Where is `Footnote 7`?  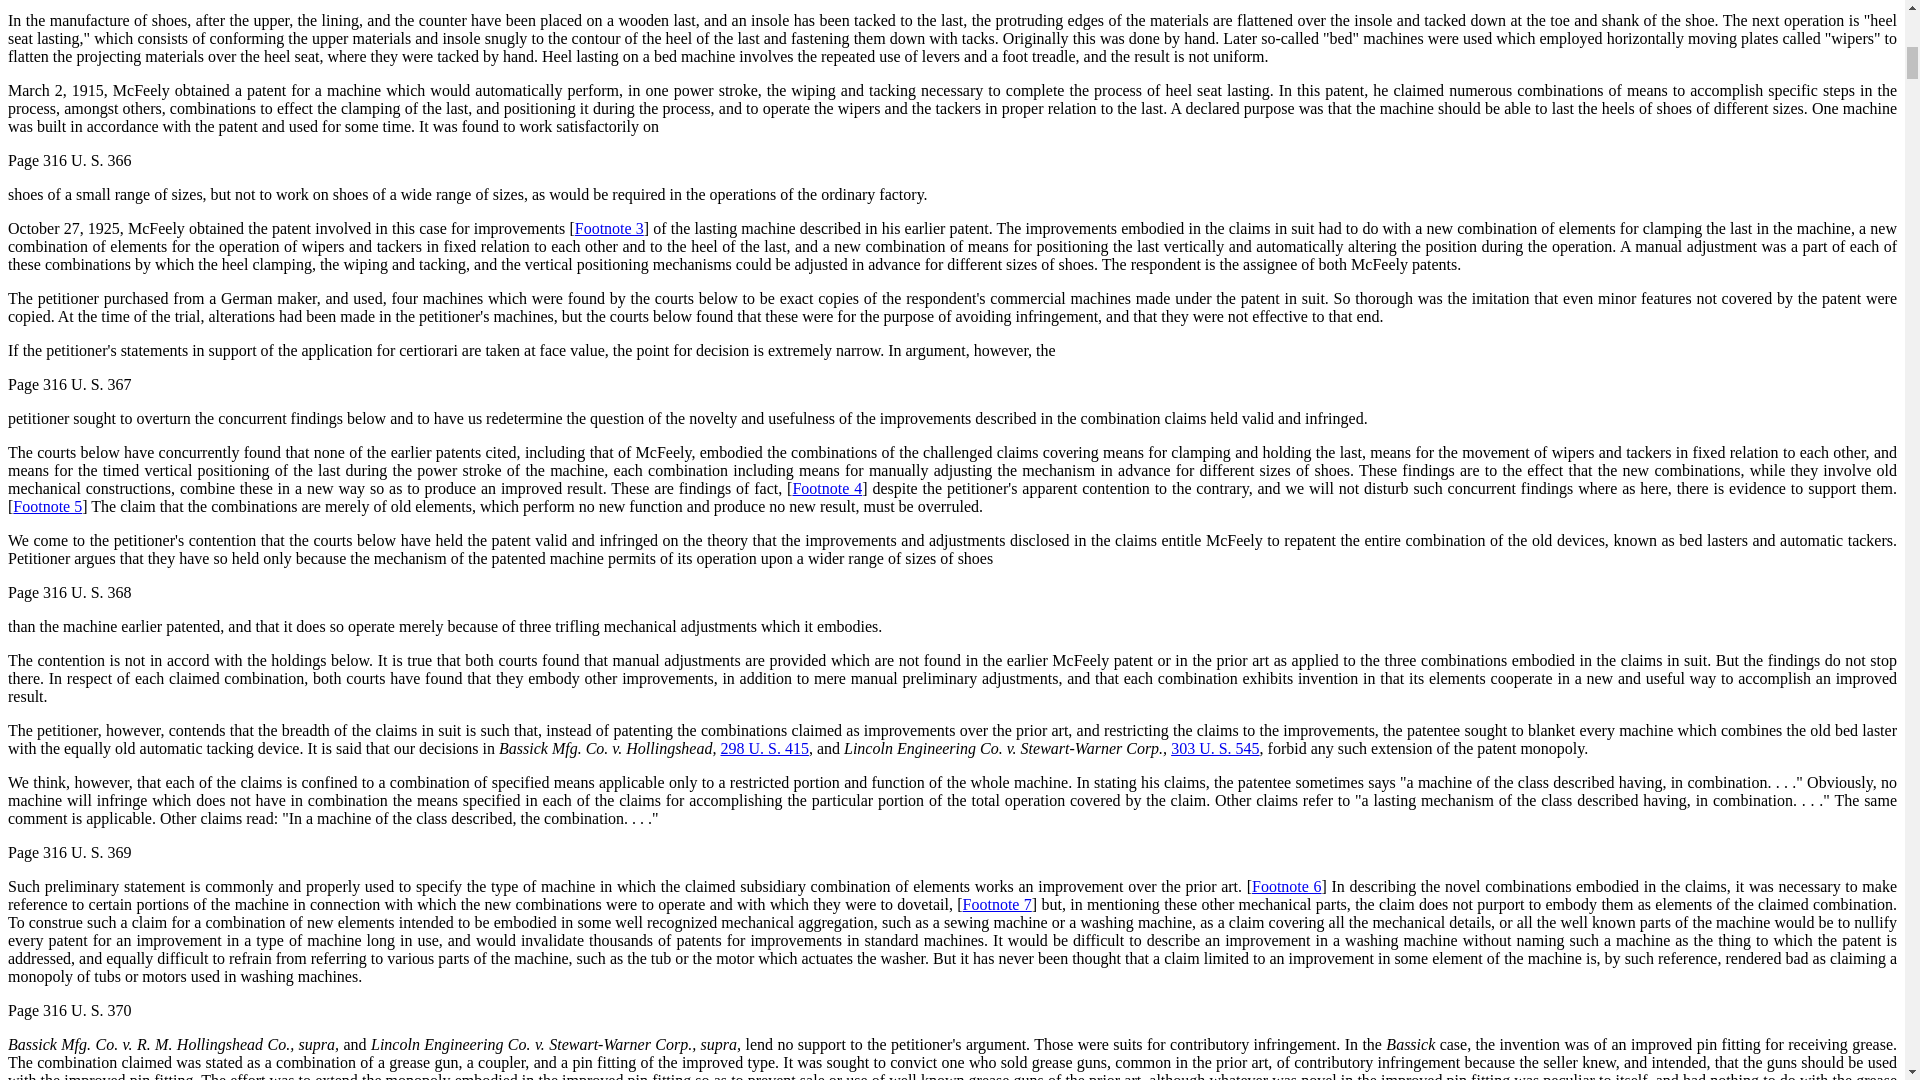
Footnote 7 is located at coordinates (998, 904).